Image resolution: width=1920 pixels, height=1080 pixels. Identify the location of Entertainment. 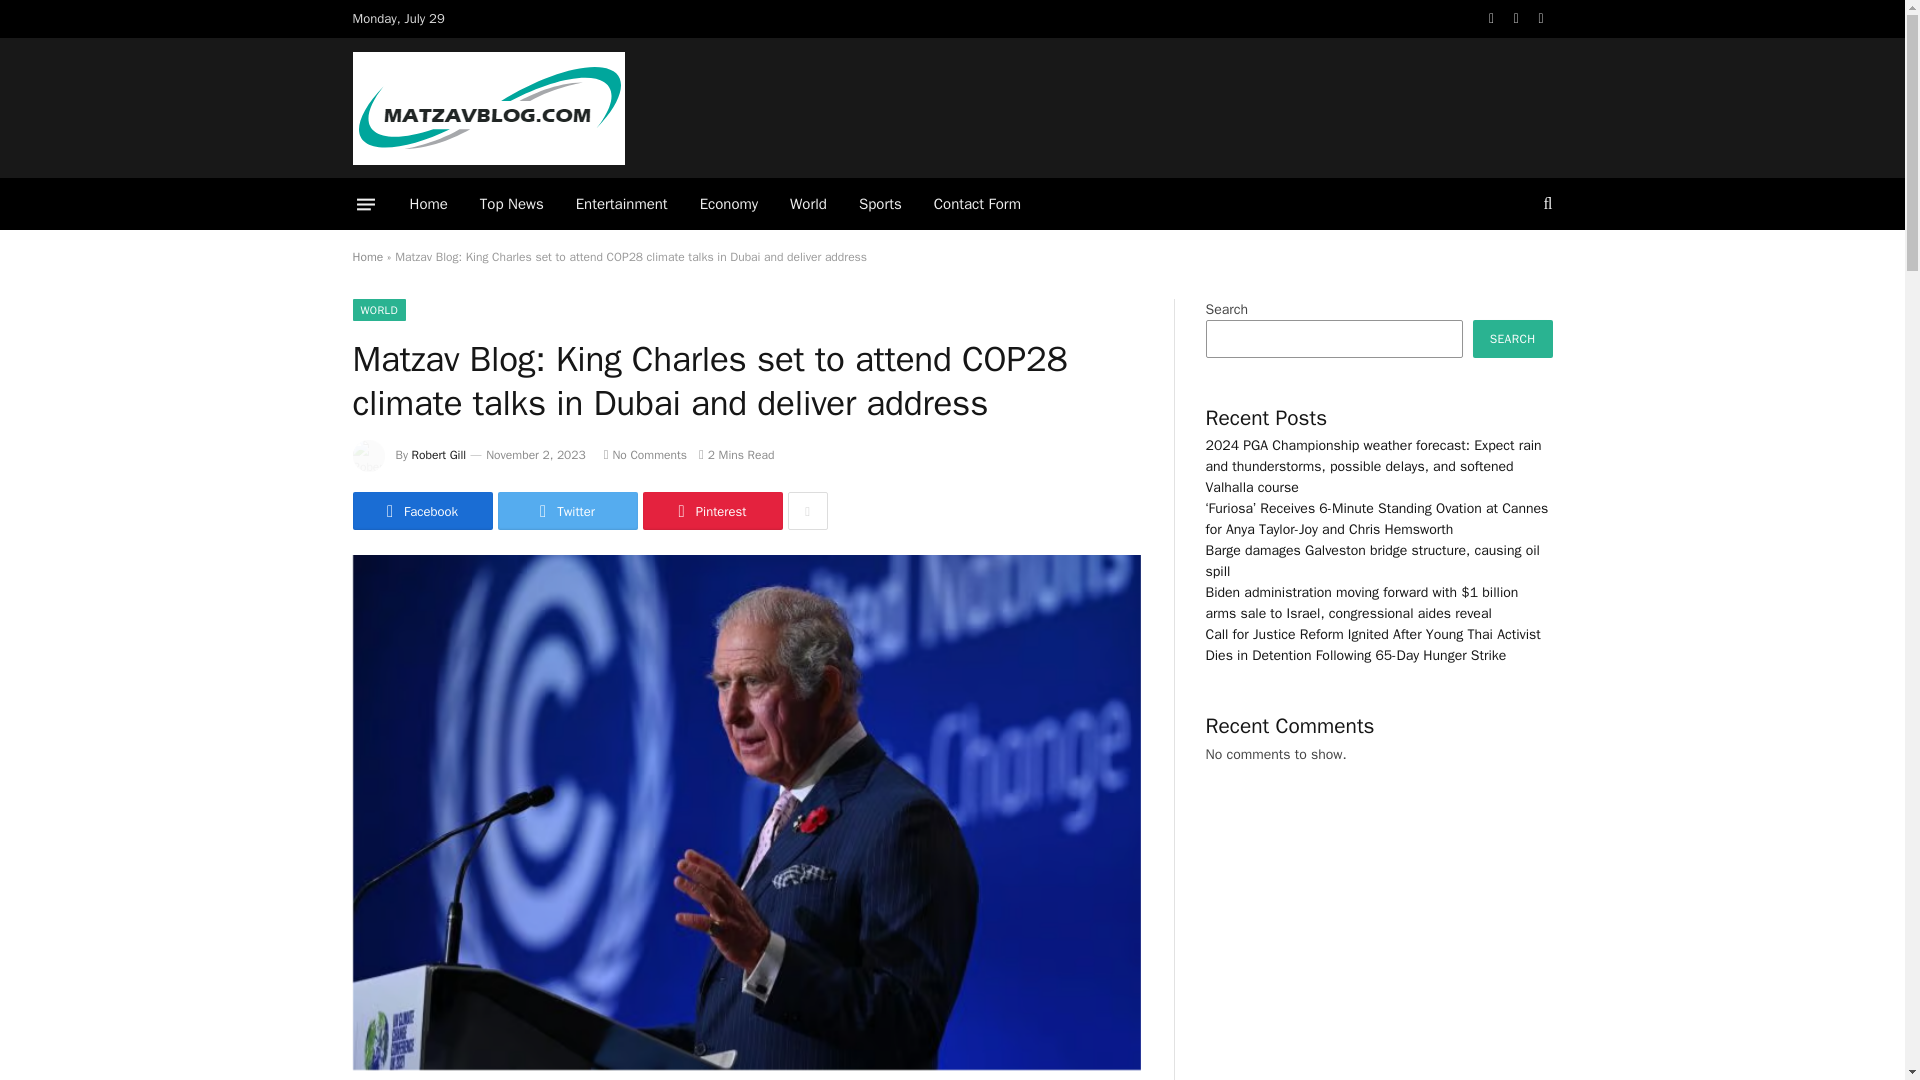
(622, 204).